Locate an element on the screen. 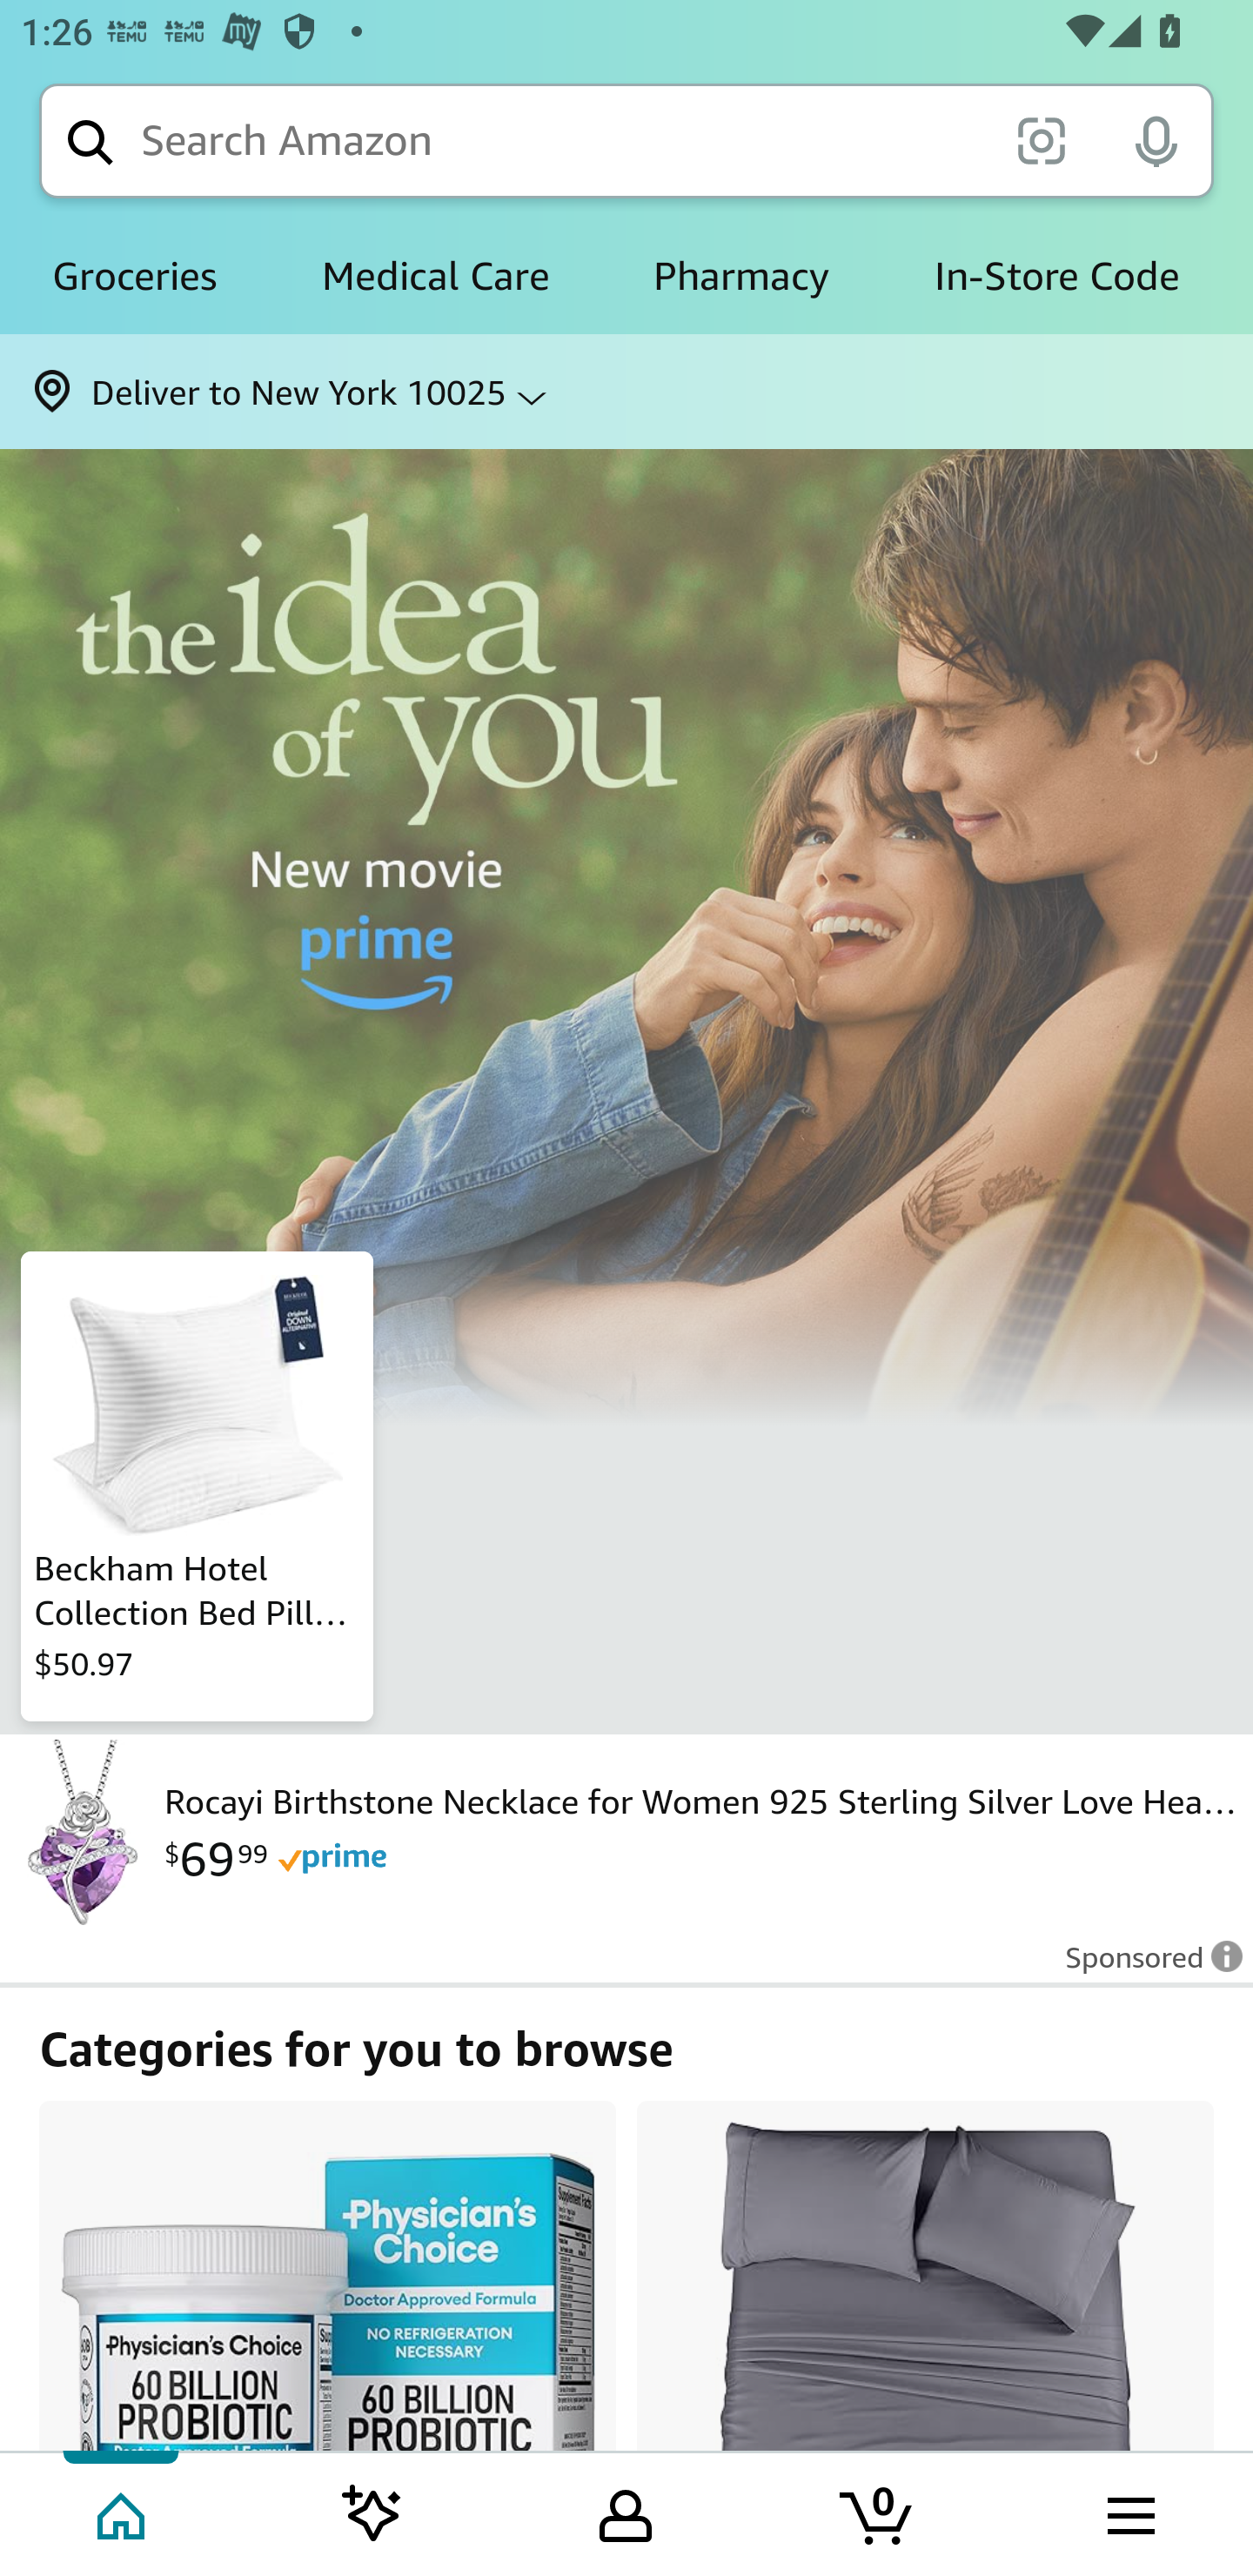  Inspire feed Tab 2 of 5 is located at coordinates (372, 2512).